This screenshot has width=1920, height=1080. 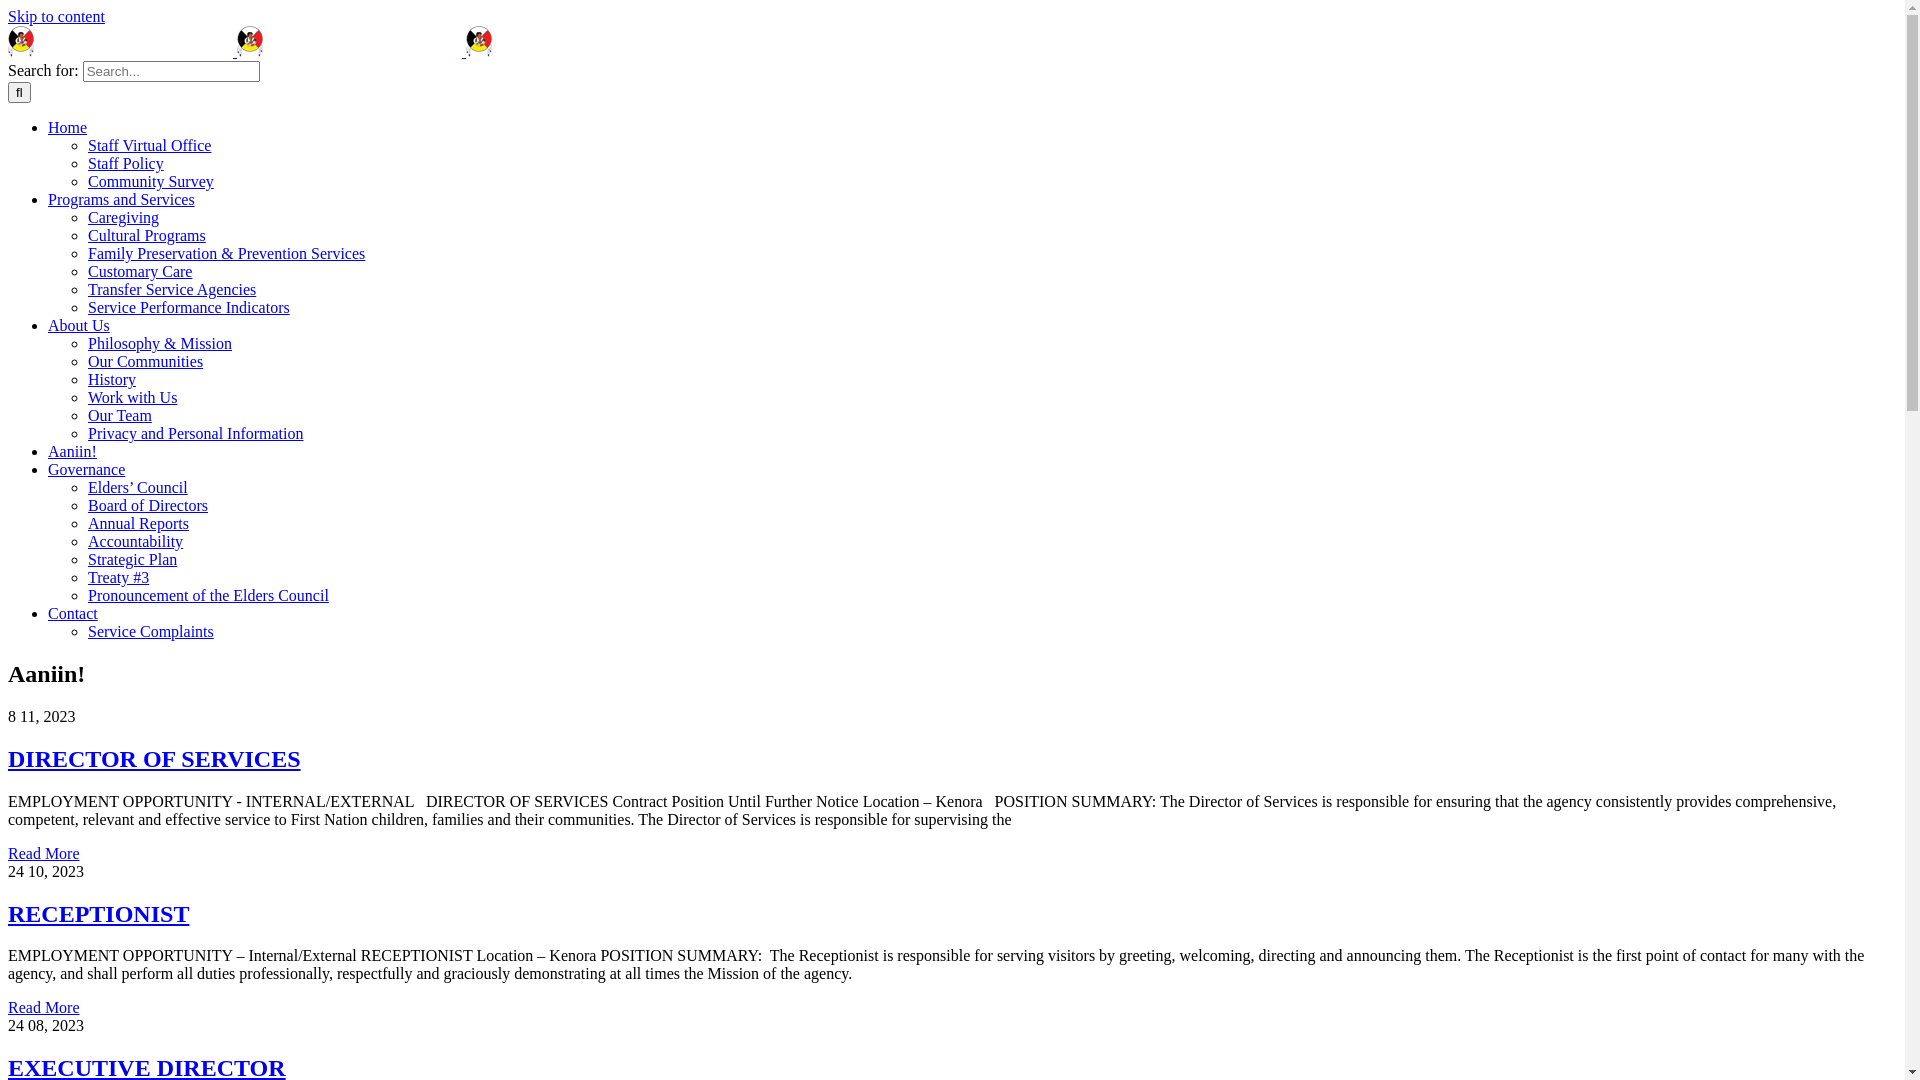 What do you see at coordinates (148, 506) in the screenshot?
I see `Board of Directors` at bounding box center [148, 506].